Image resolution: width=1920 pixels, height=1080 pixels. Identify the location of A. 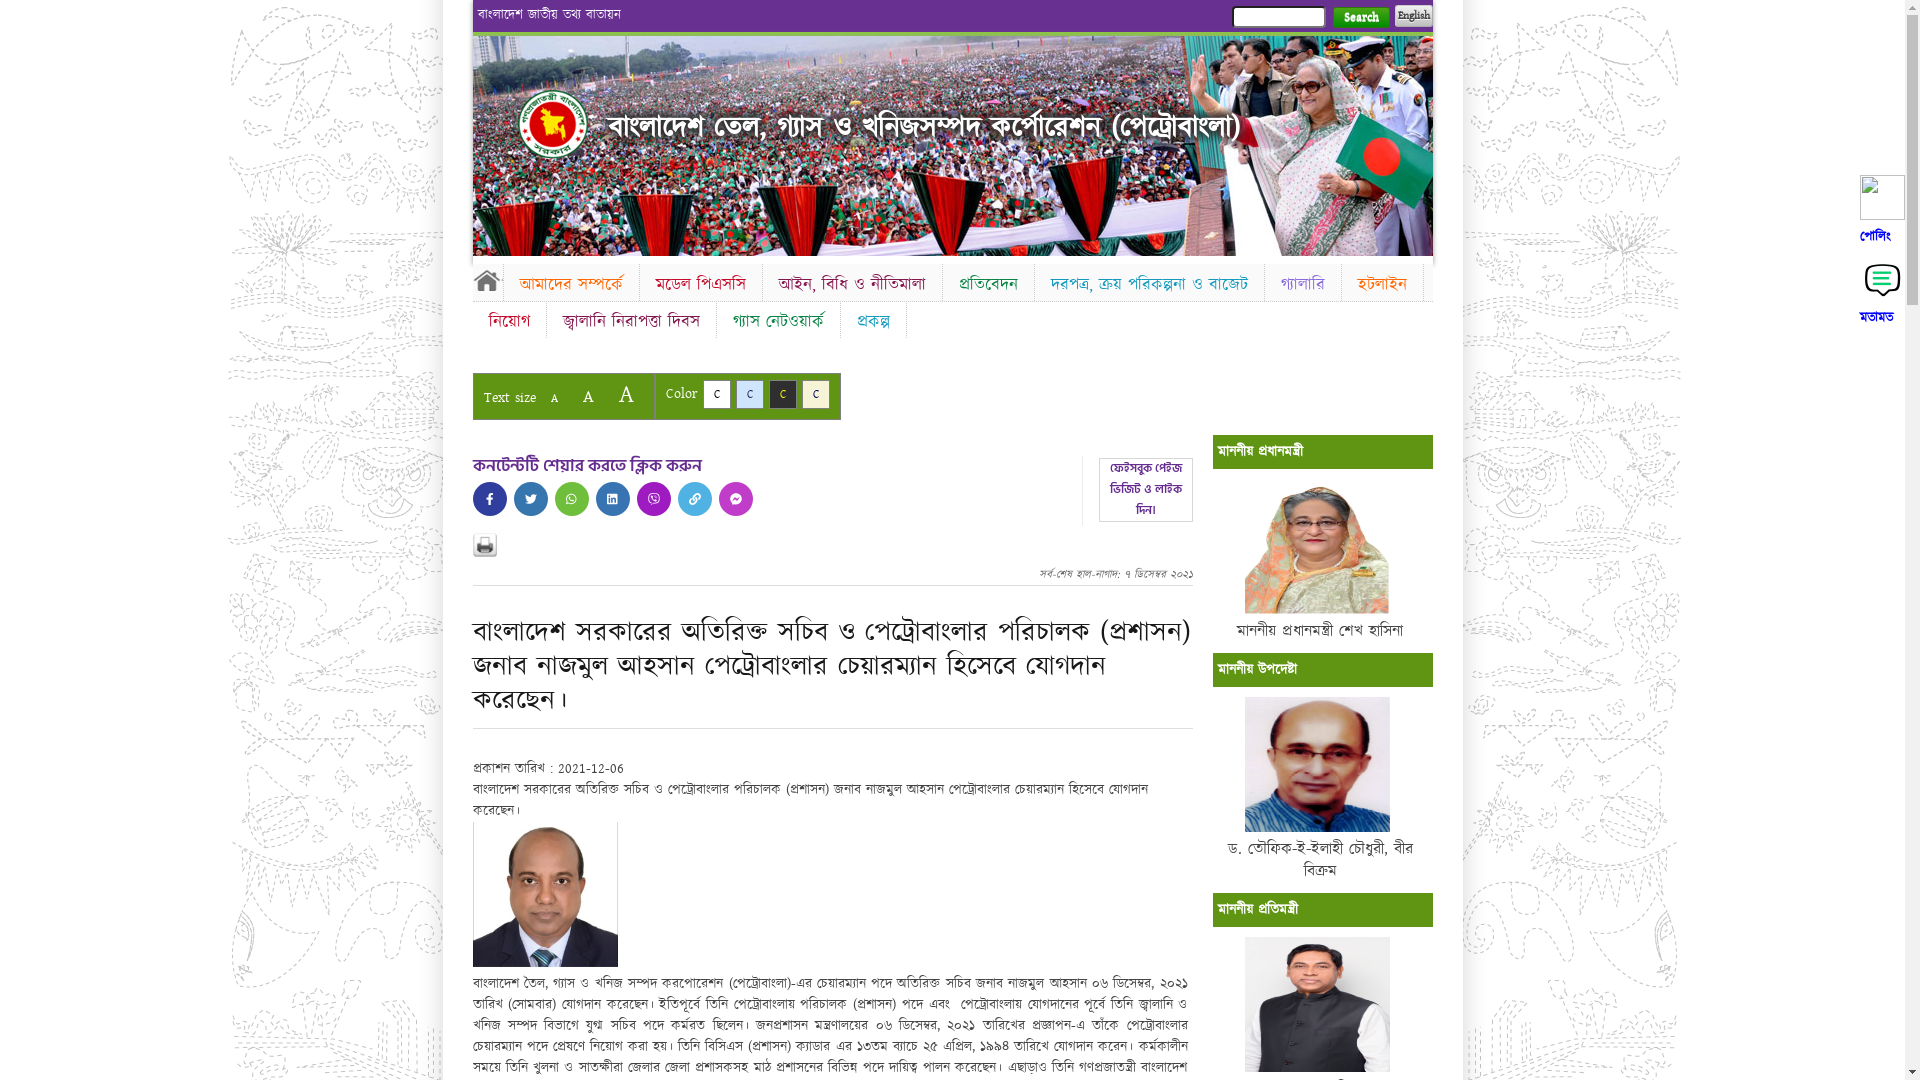
(626, 394).